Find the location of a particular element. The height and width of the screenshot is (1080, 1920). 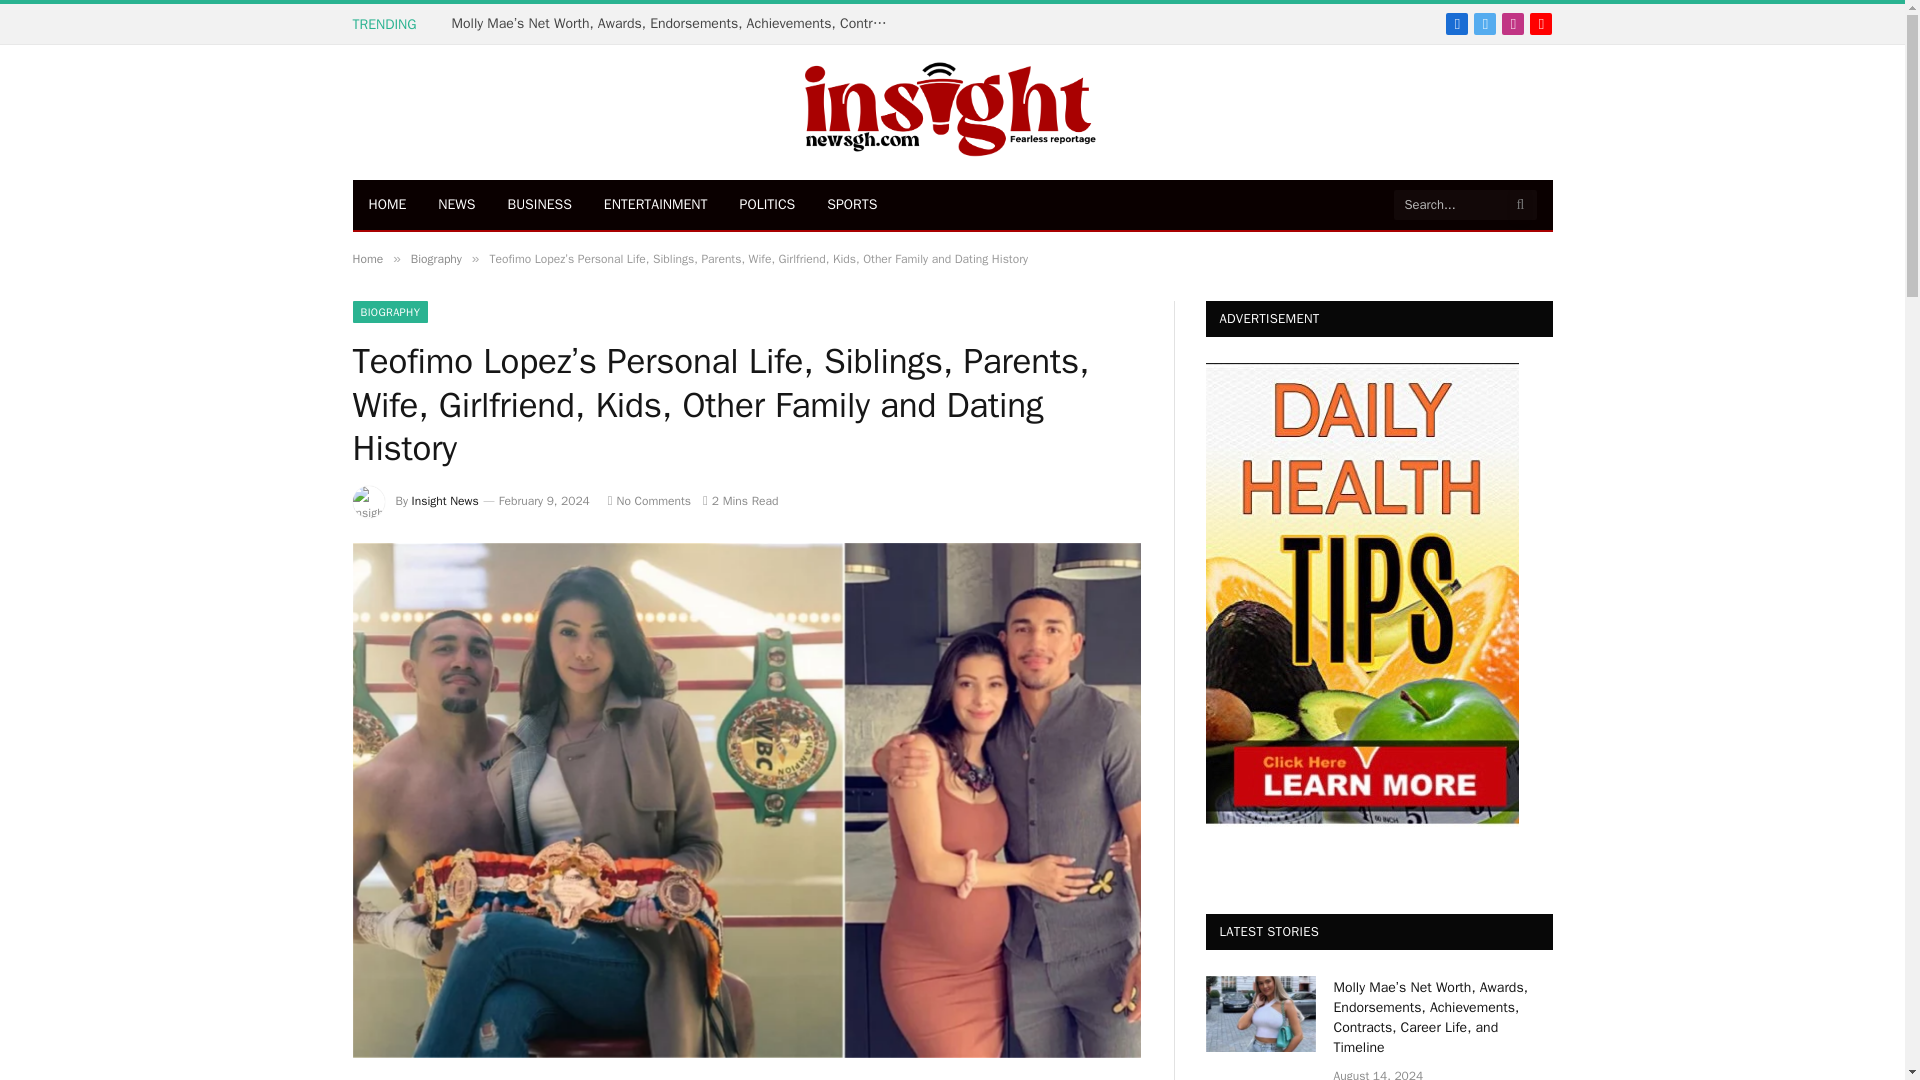

ENTERTAINMENT is located at coordinates (655, 205).